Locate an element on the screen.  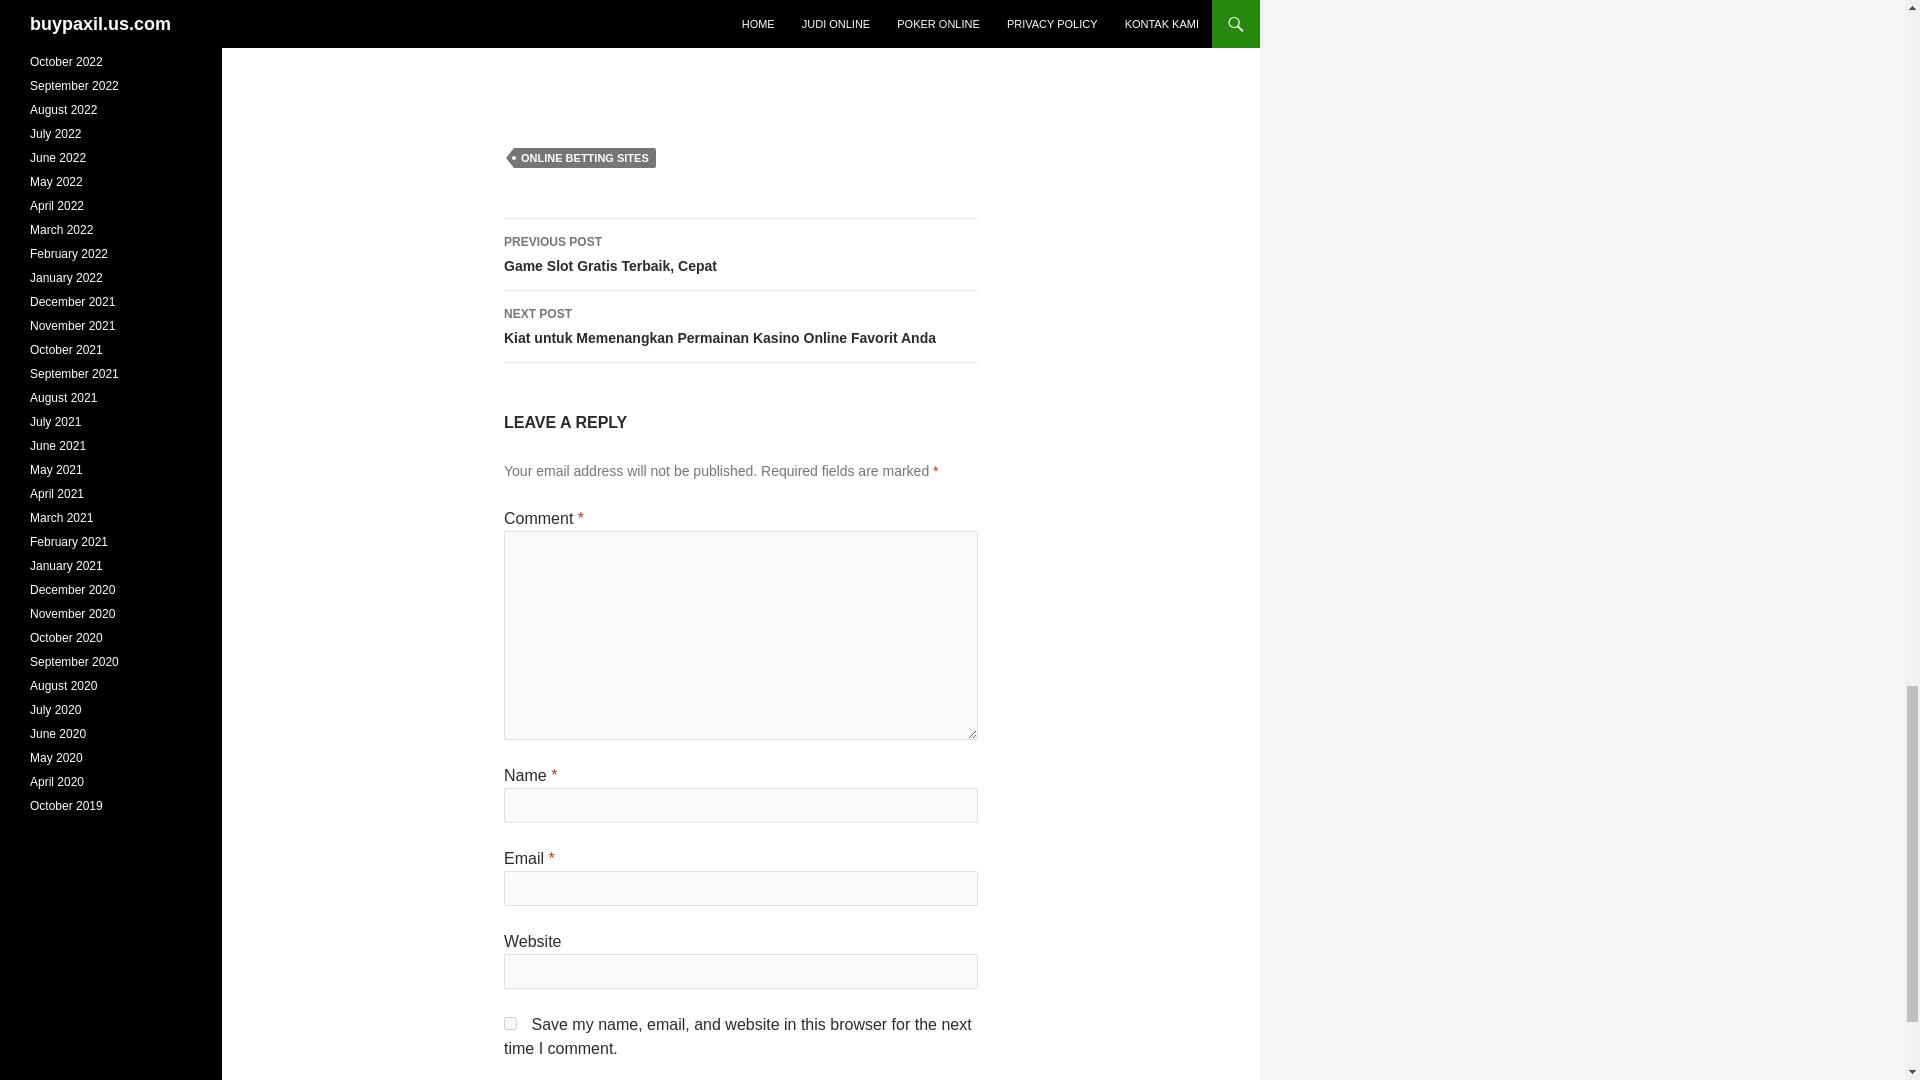
ONLINE BETTING SITES is located at coordinates (740, 254).